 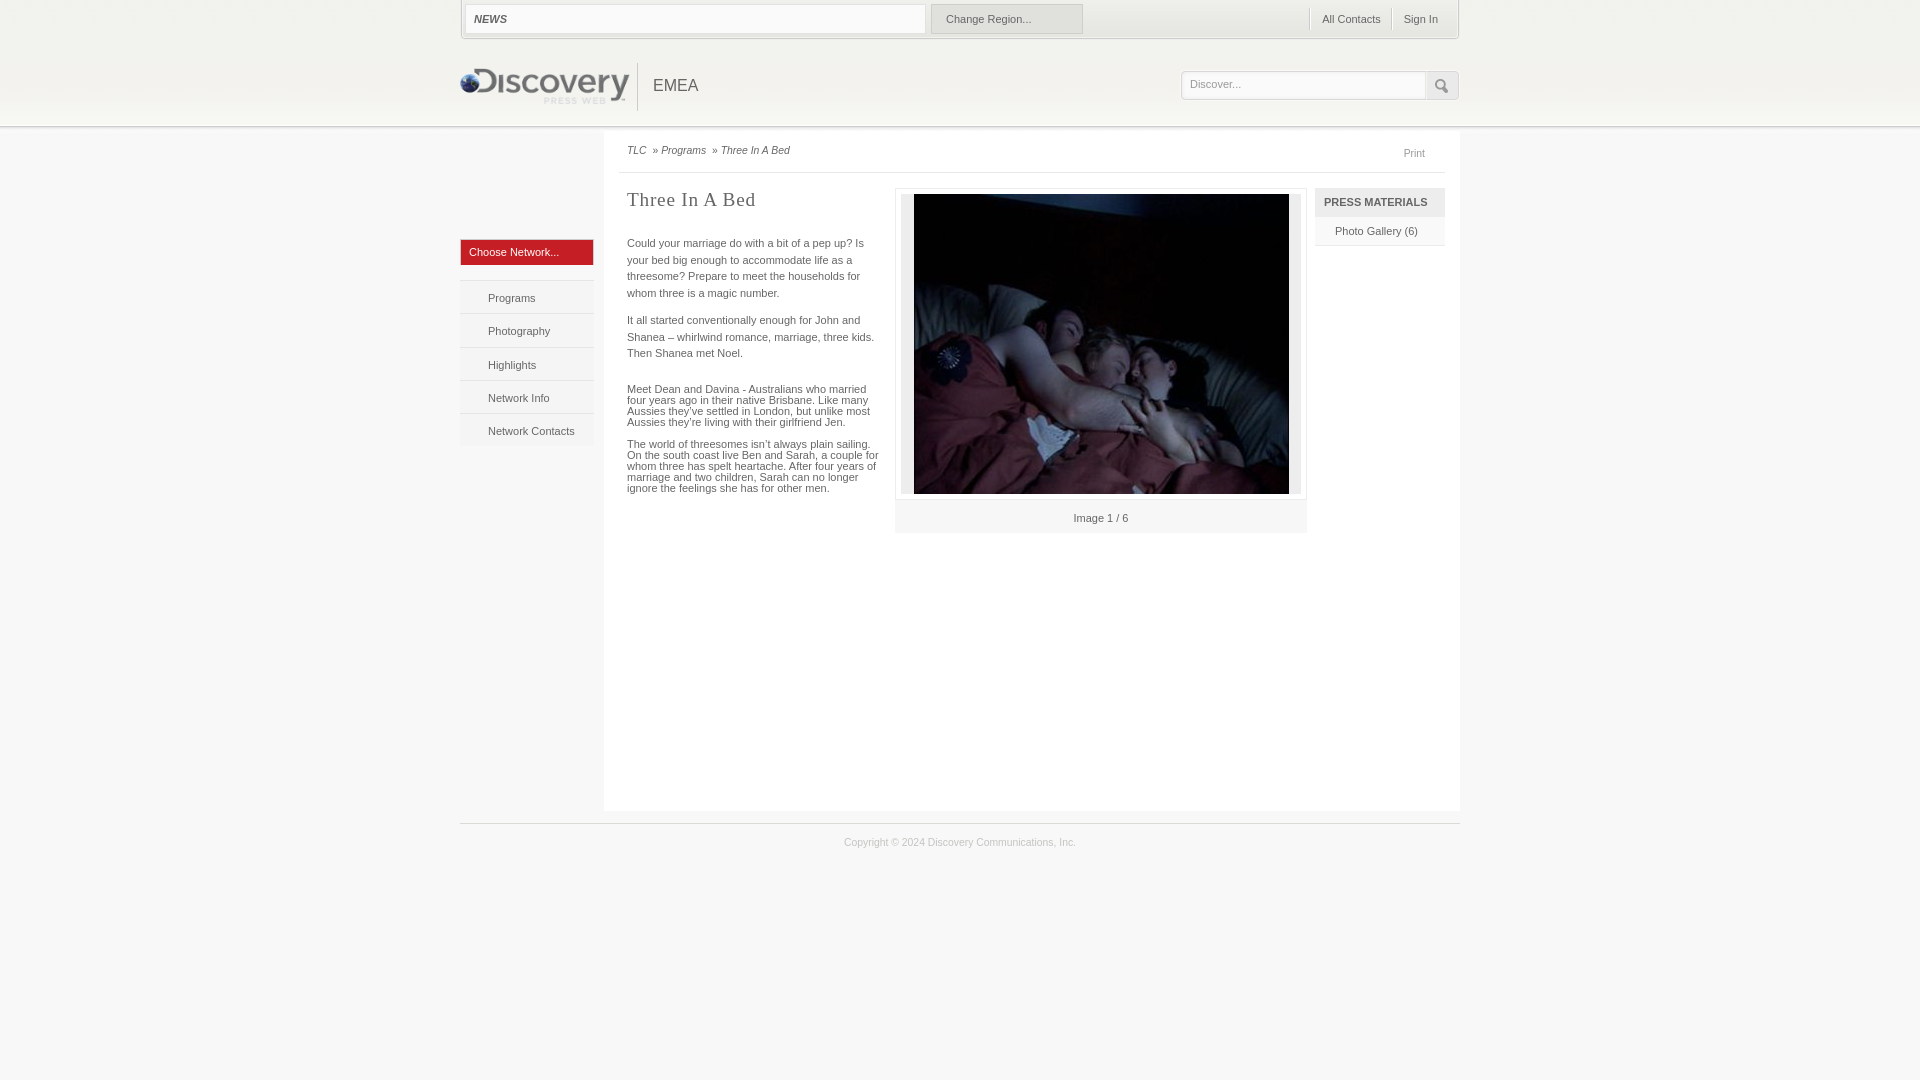 What do you see at coordinates (526, 363) in the screenshot?
I see `Highlights` at bounding box center [526, 363].